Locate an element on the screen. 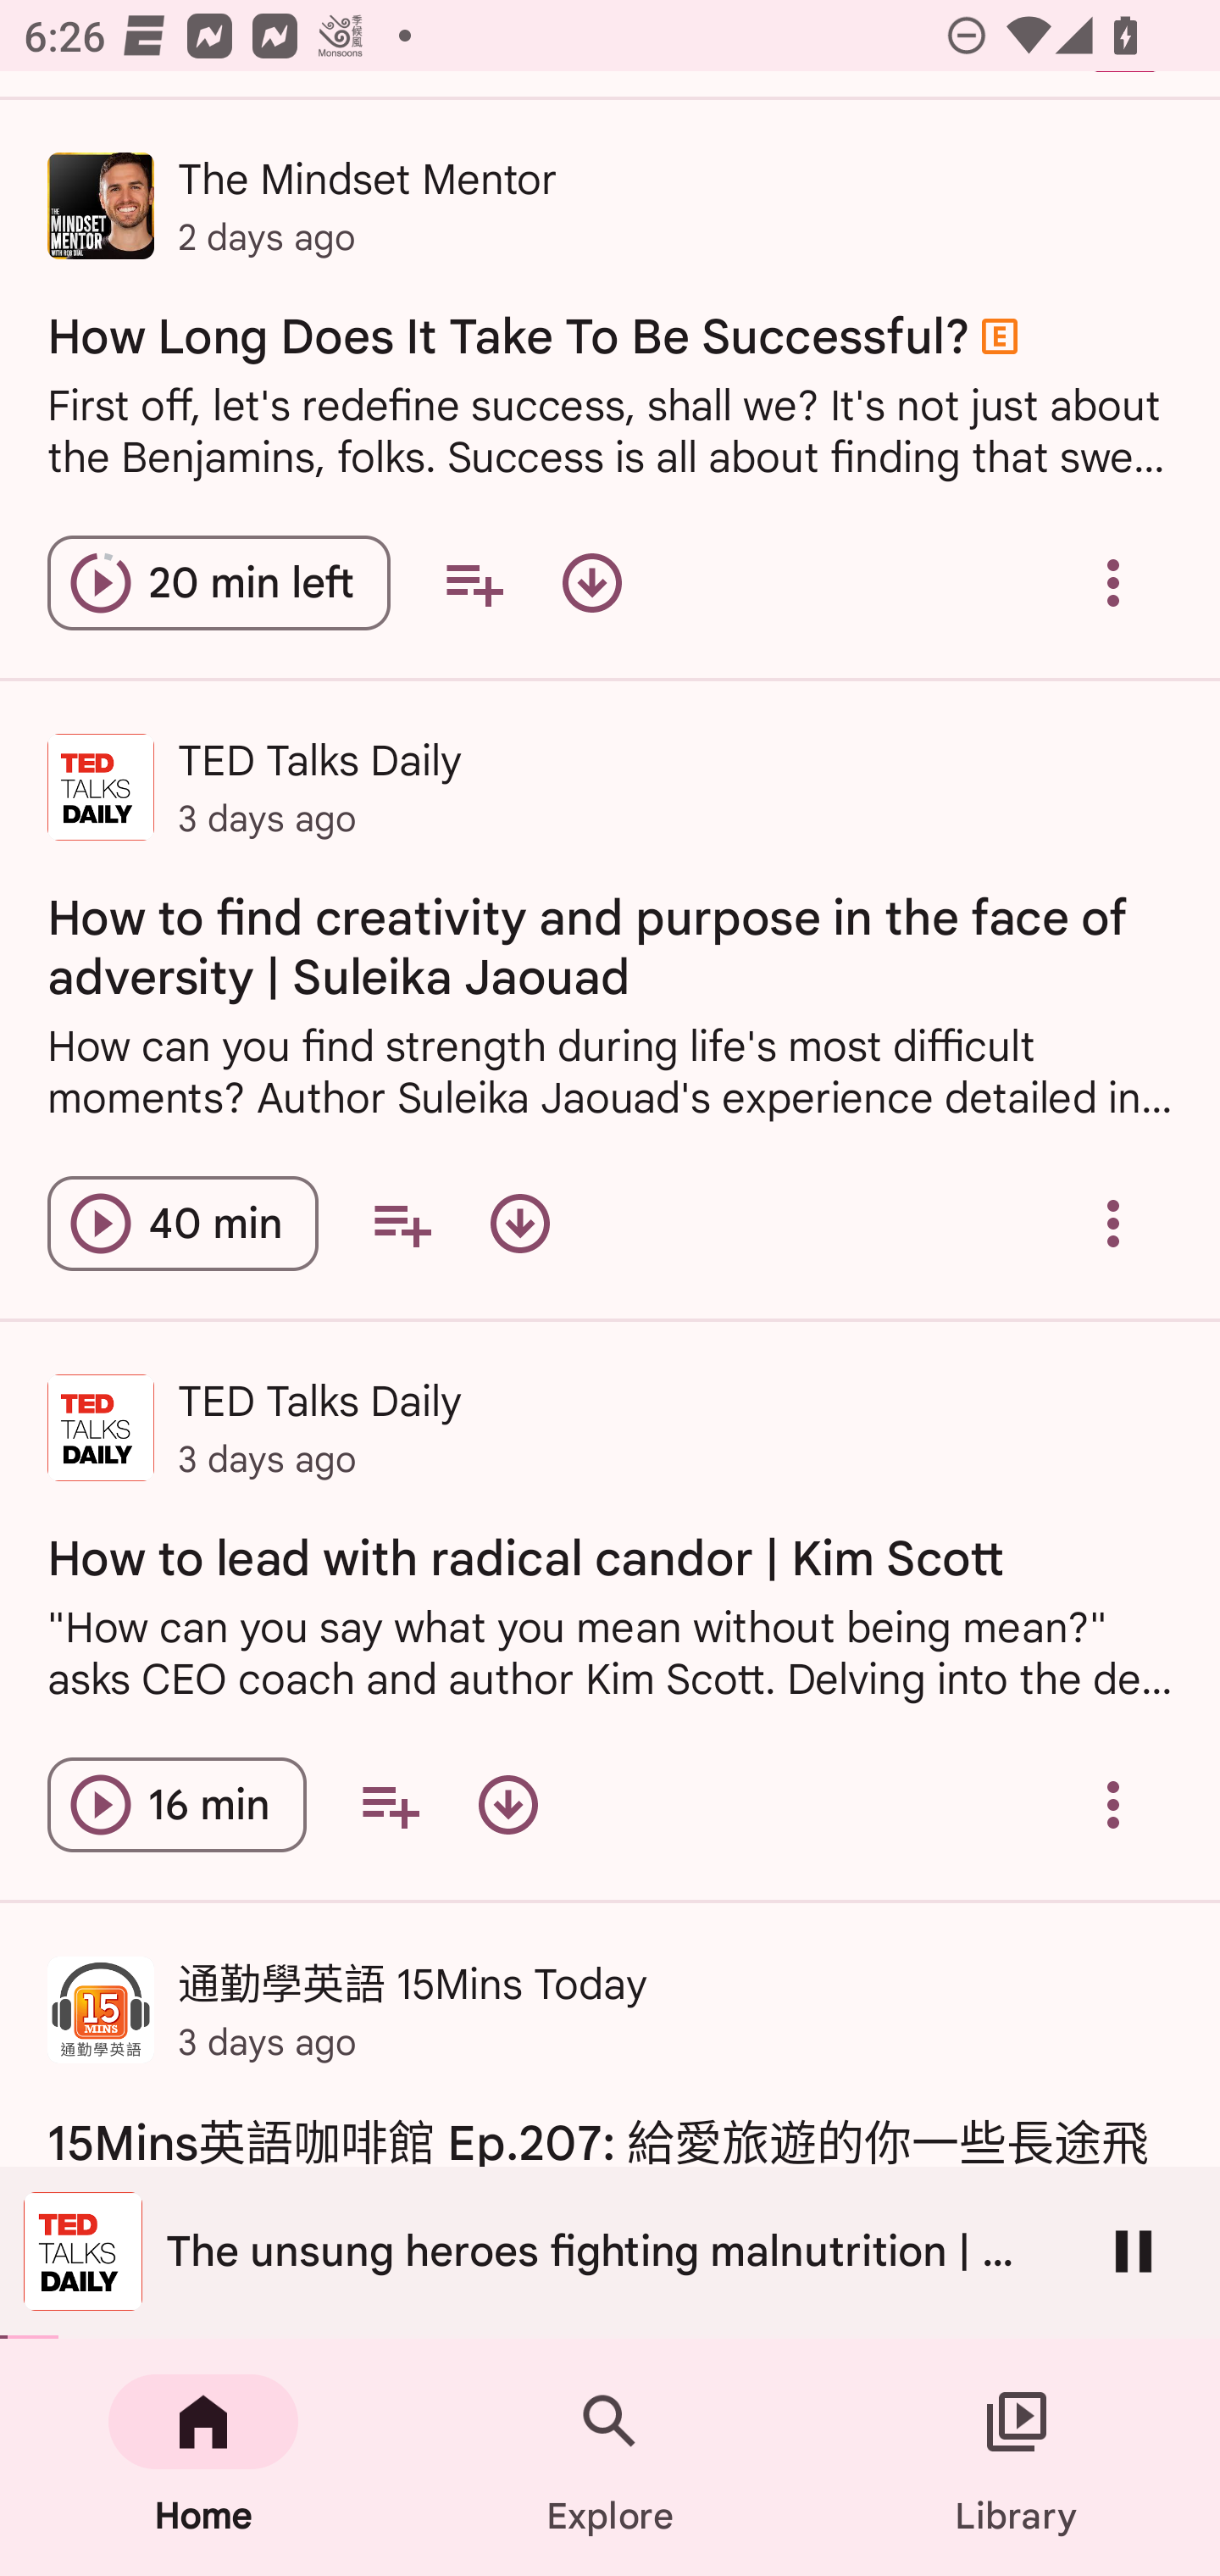 The width and height of the screenshot is (1220, 2576). Add to your queue is located at coordinates (474, 583).